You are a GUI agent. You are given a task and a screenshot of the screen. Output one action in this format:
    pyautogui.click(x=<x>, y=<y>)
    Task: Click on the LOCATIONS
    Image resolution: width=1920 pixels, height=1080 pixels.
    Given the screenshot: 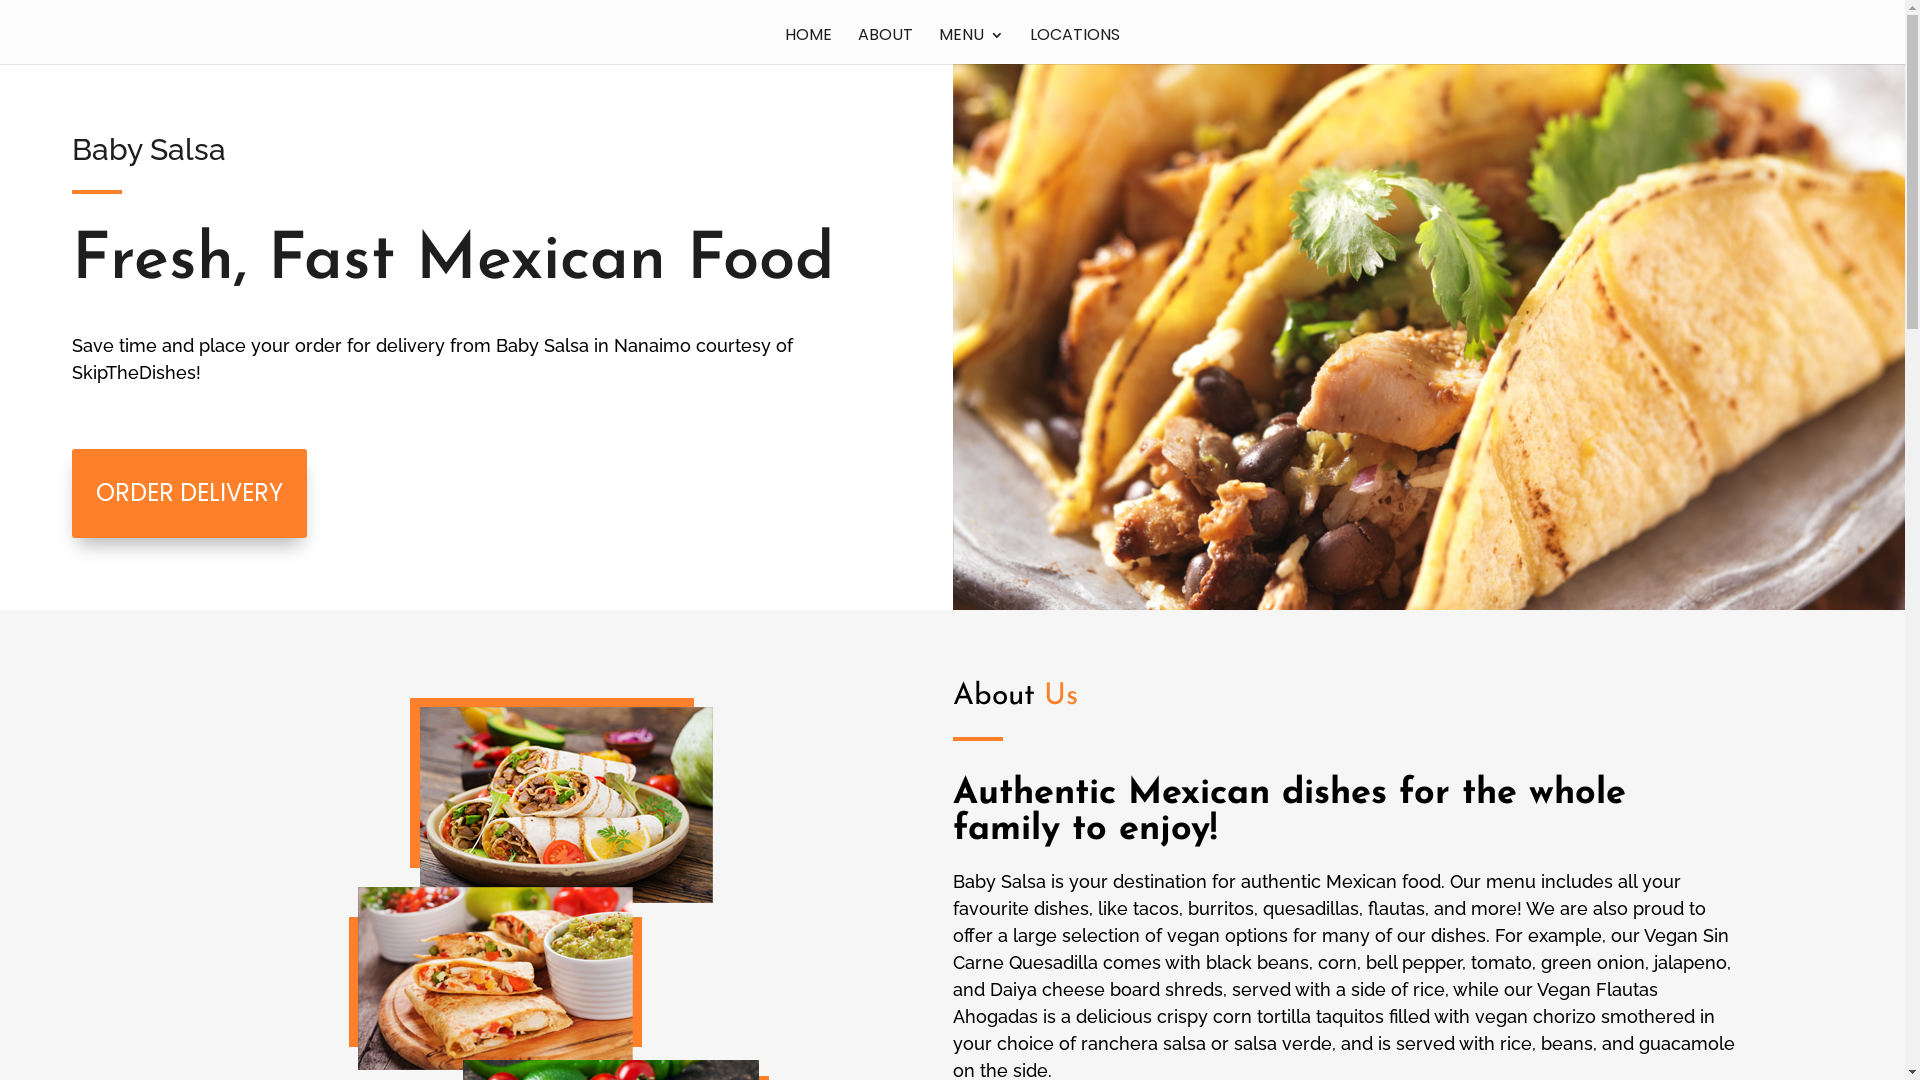 What is the action you would take?
    pyautogui.click(x=1075, y=46)
    